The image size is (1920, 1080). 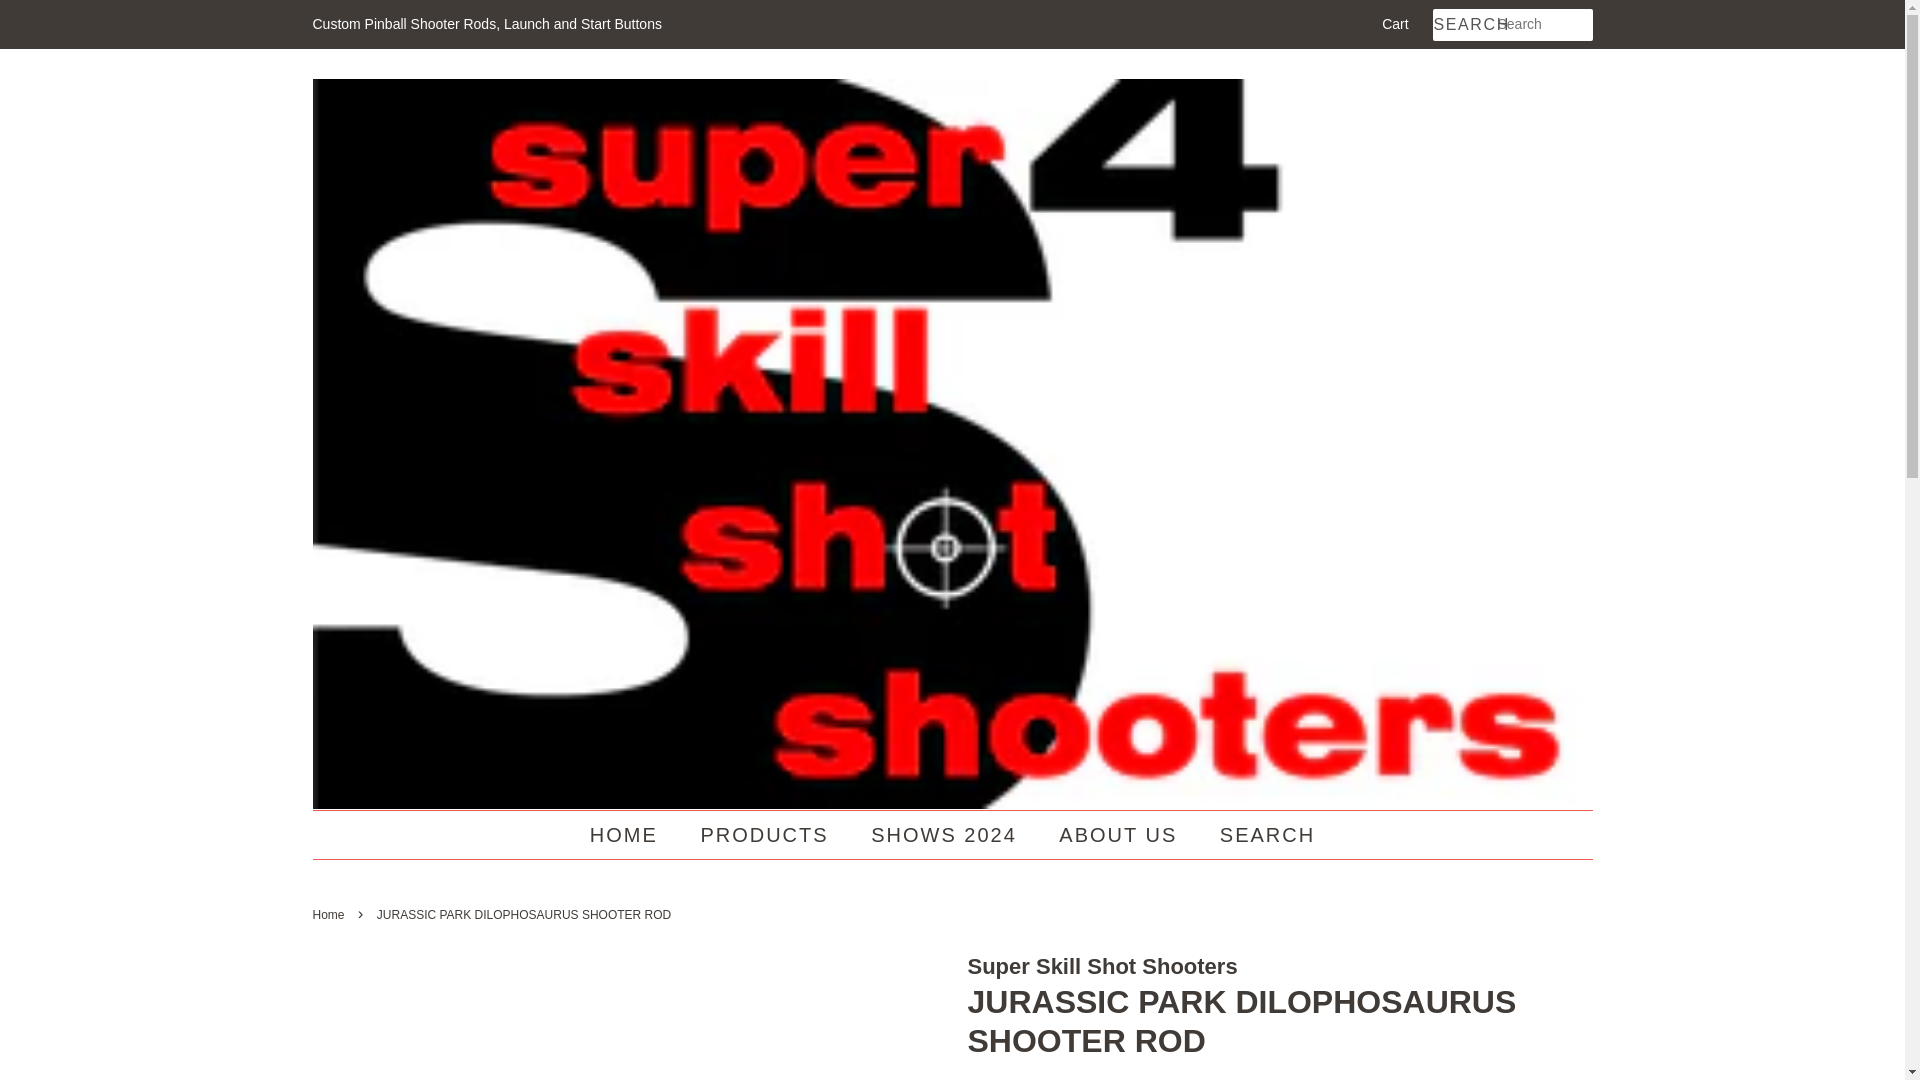 What do you see at coordinates (330, 915) in the screenshot?
I see `Home` at bounding box center [330, 915].